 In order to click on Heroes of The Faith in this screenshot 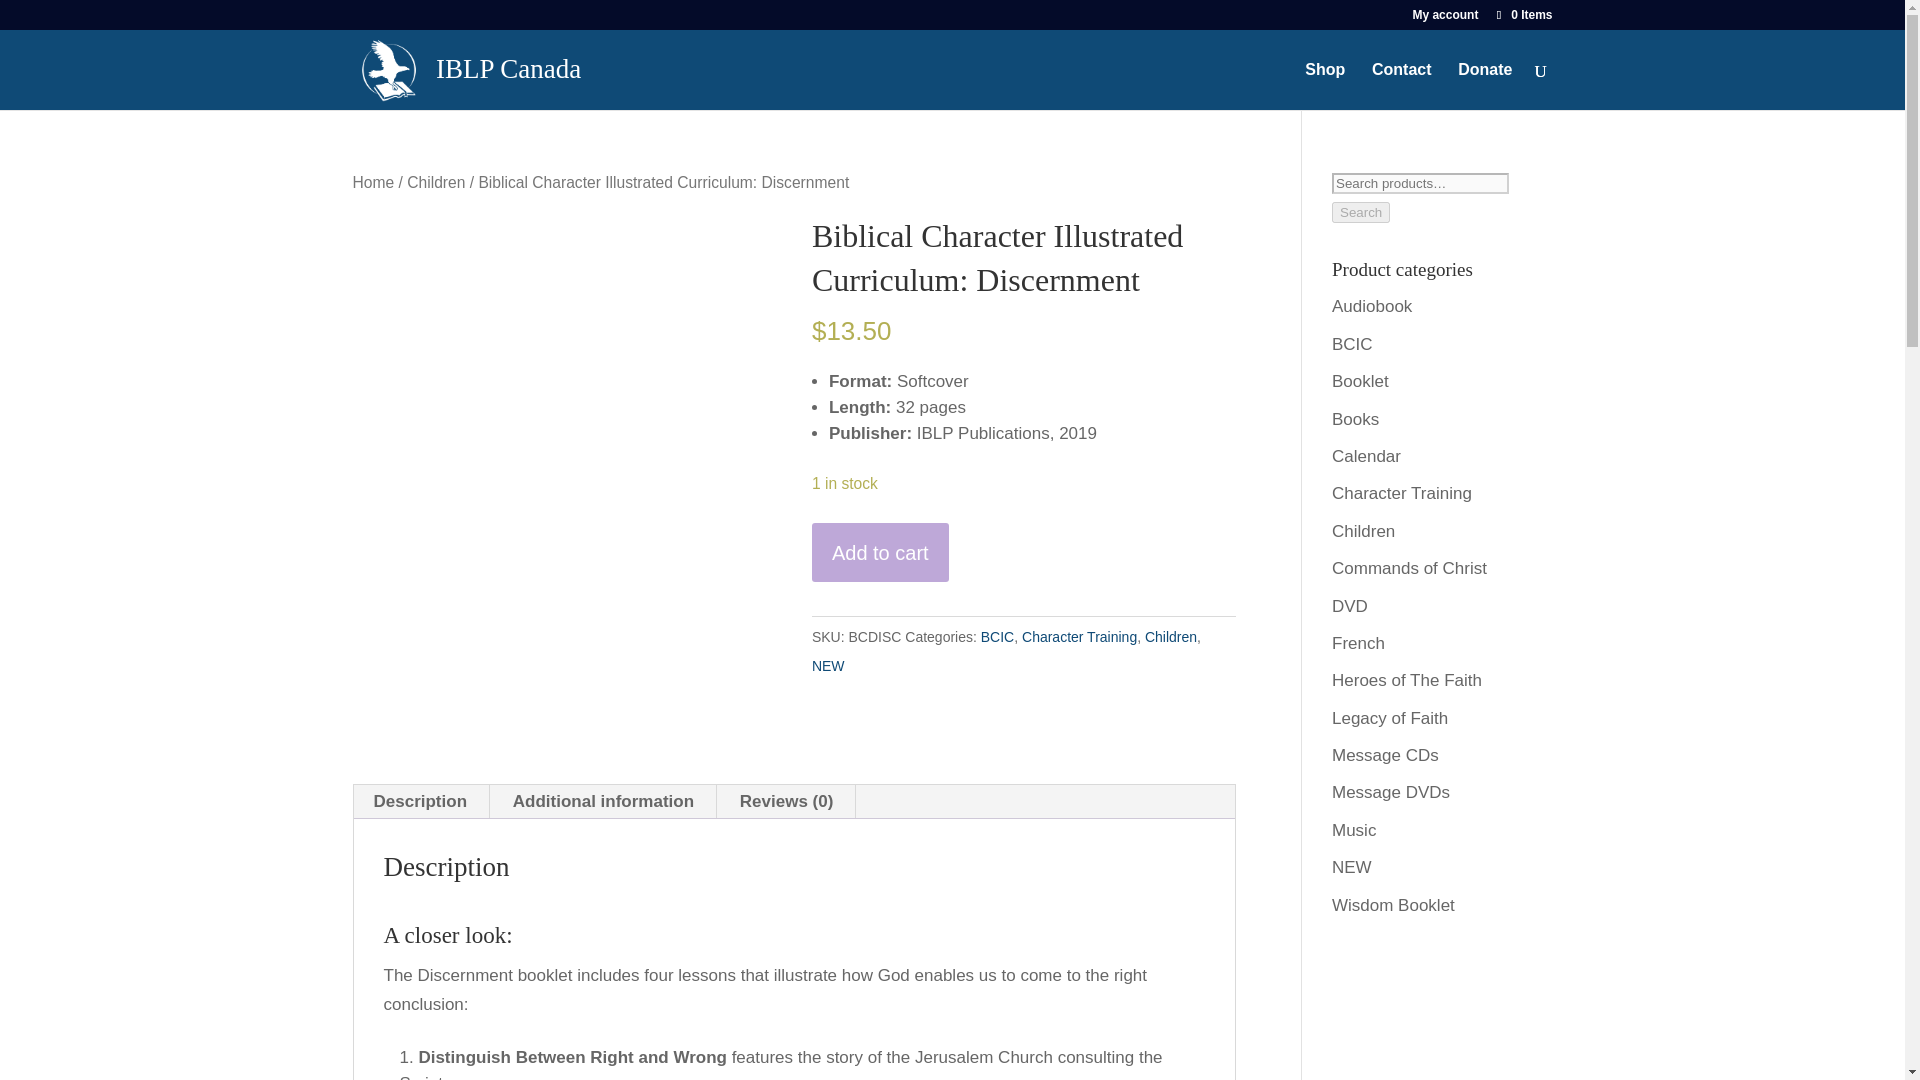, I will do `click(1407, 680)`.